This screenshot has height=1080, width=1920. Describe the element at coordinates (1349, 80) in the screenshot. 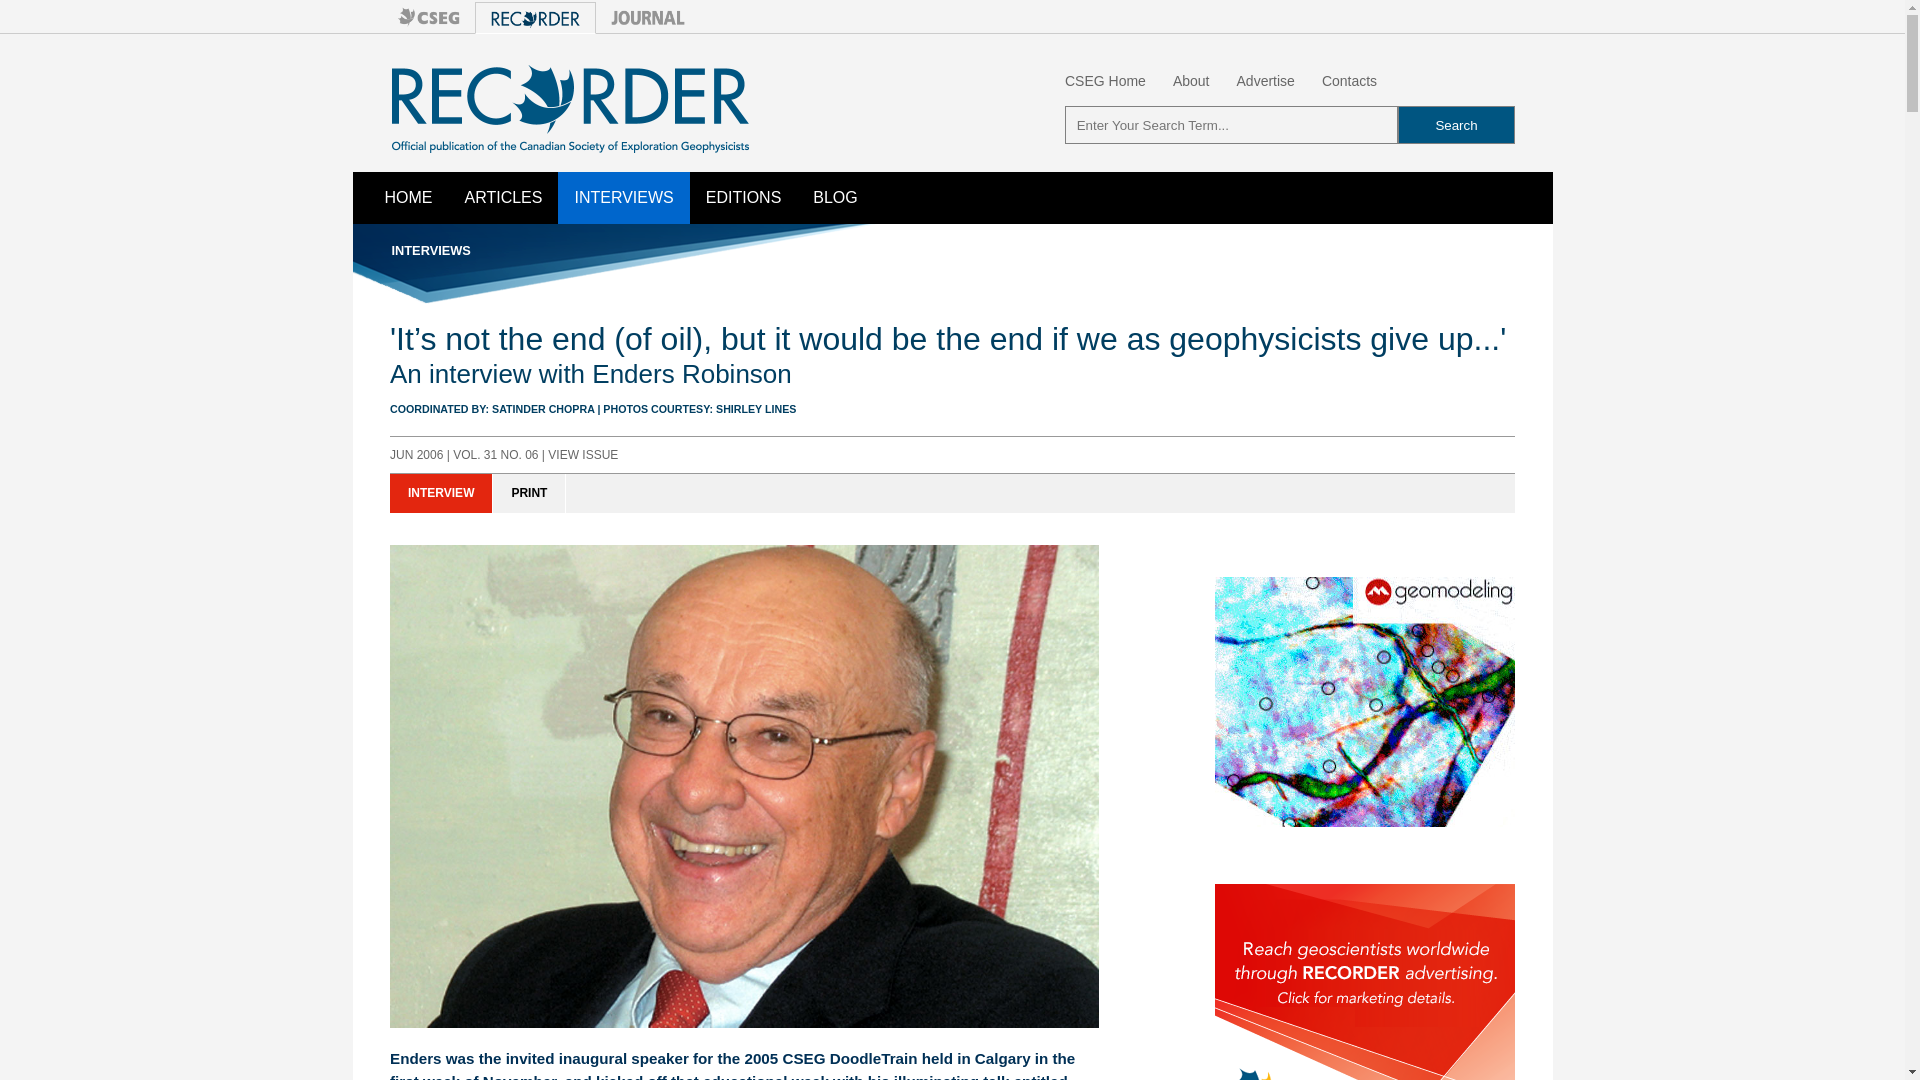

I see `Contacts` at that location.